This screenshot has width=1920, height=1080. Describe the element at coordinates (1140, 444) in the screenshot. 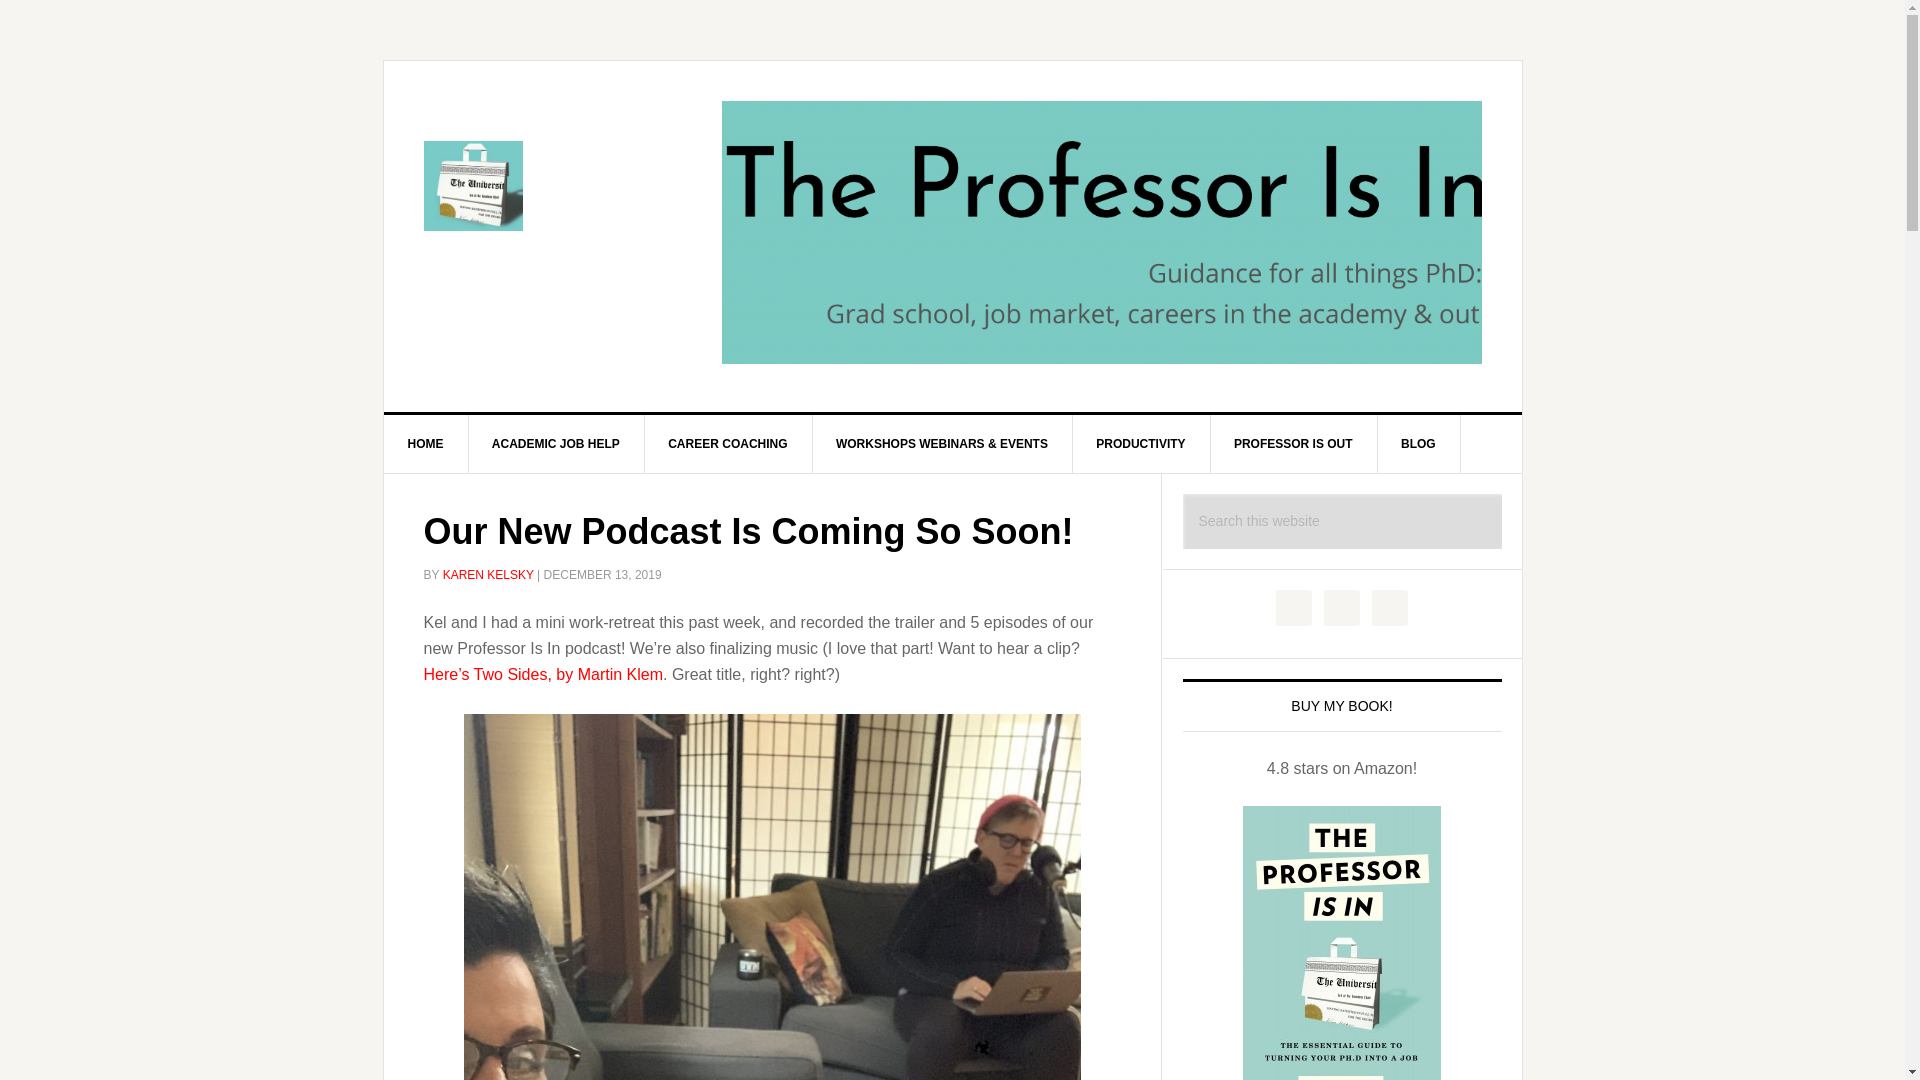

I see `PRODUCTIVITY` at that location.